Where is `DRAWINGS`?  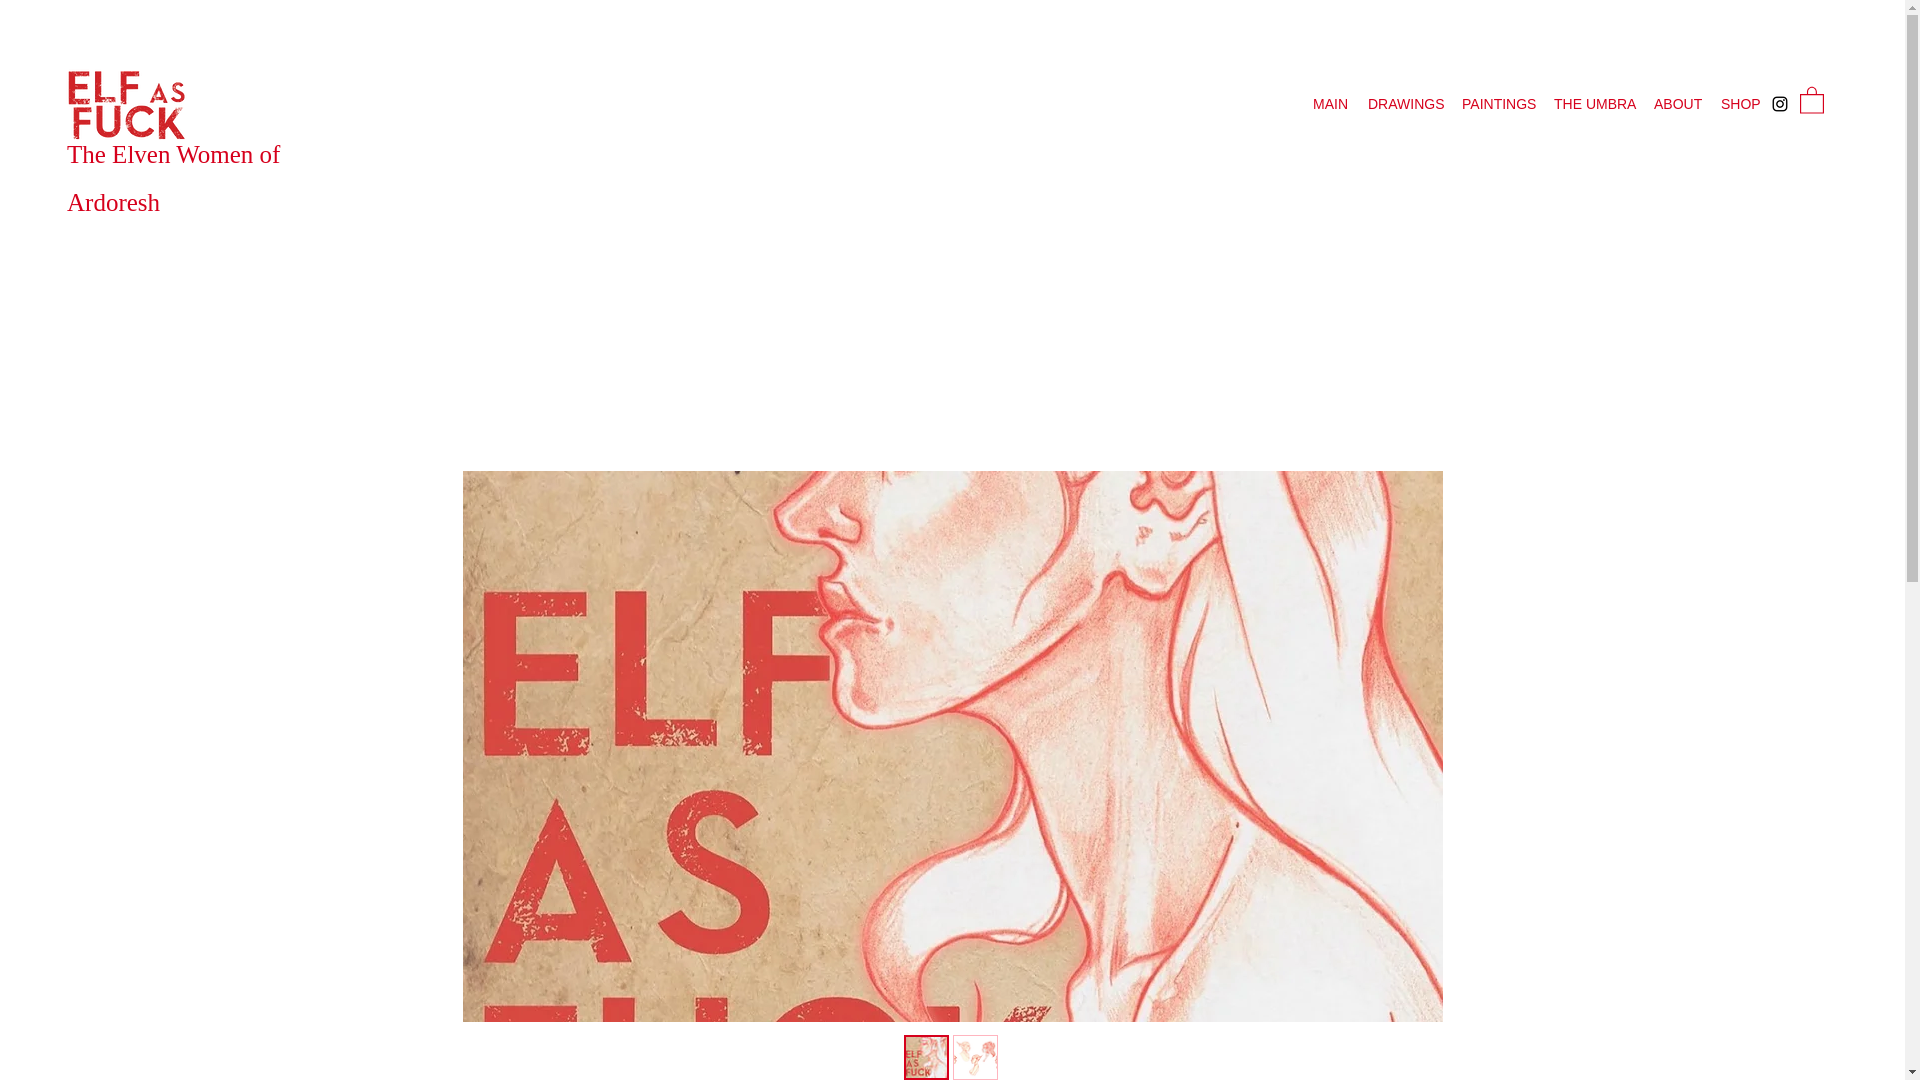 DRAWINGS is located at coordinates (1404, 103).